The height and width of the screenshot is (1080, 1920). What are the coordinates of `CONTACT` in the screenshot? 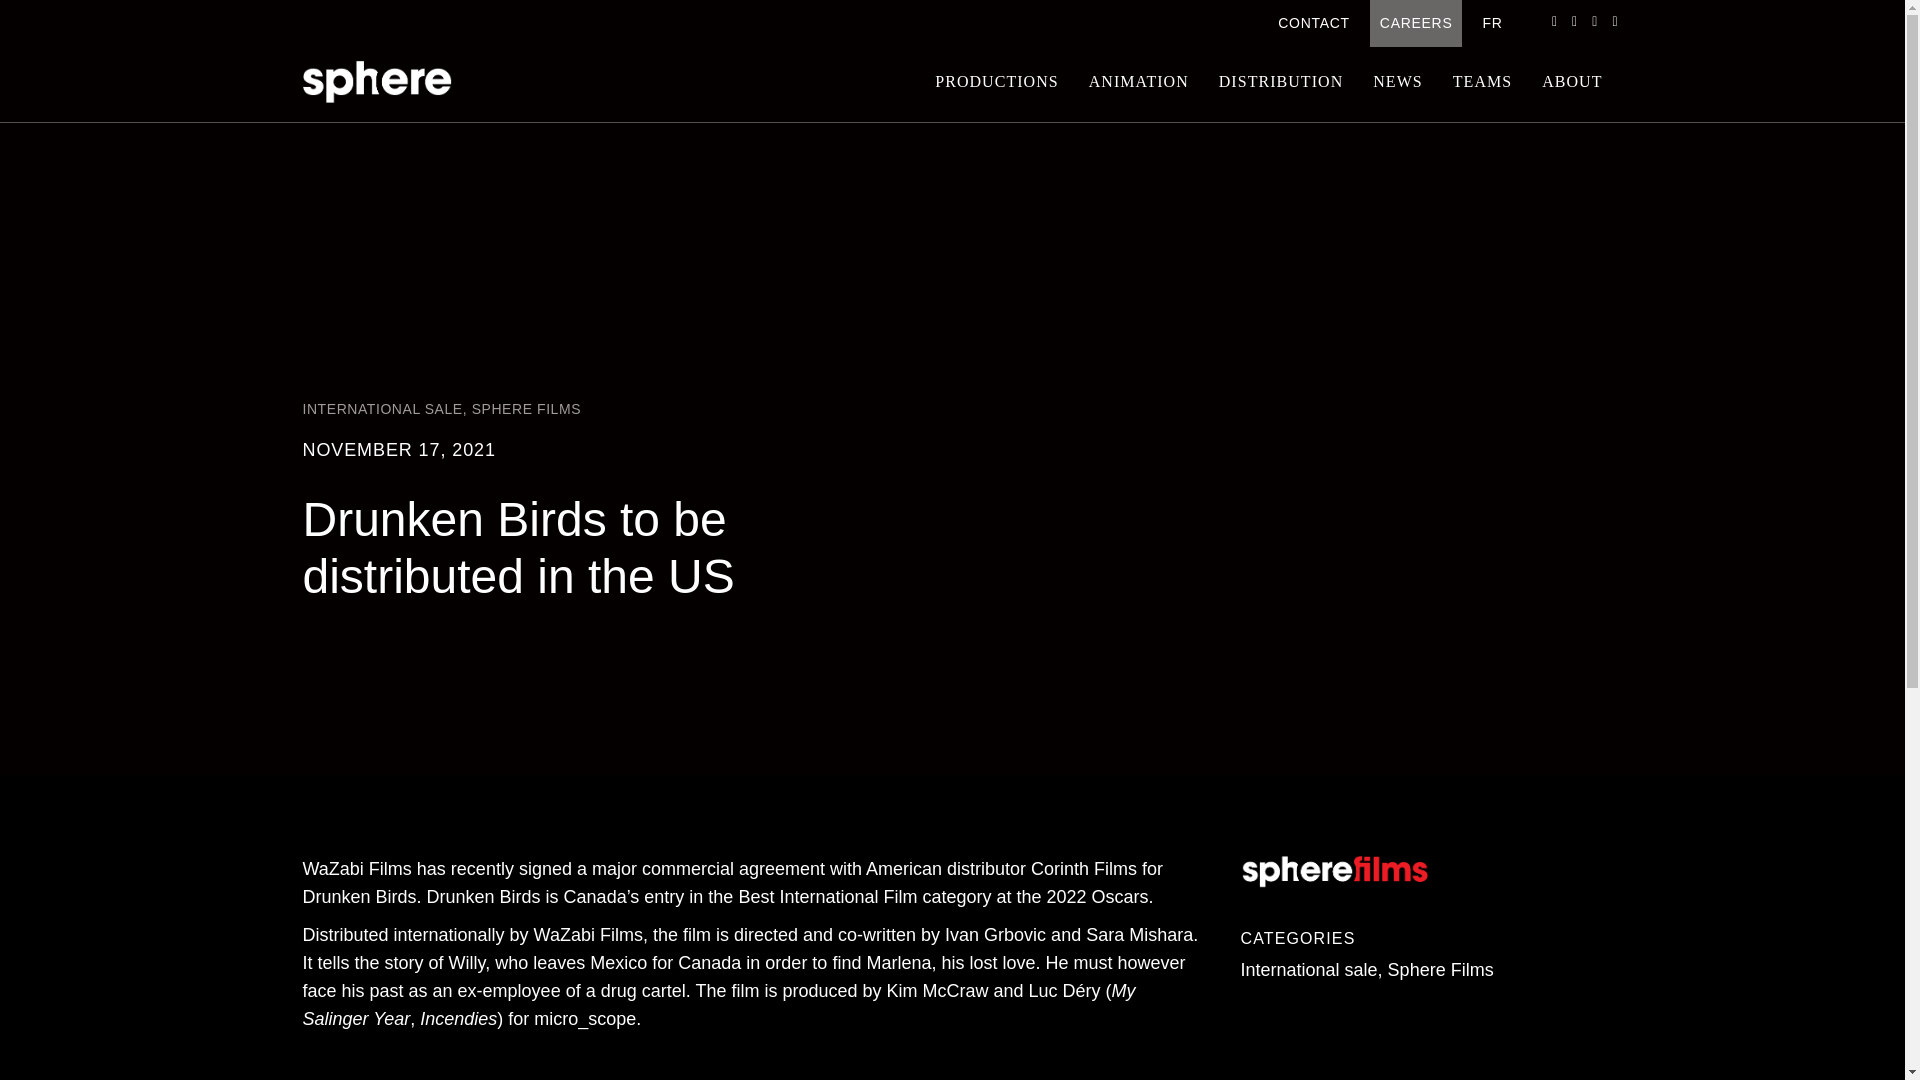 It's located at (1313, 24).